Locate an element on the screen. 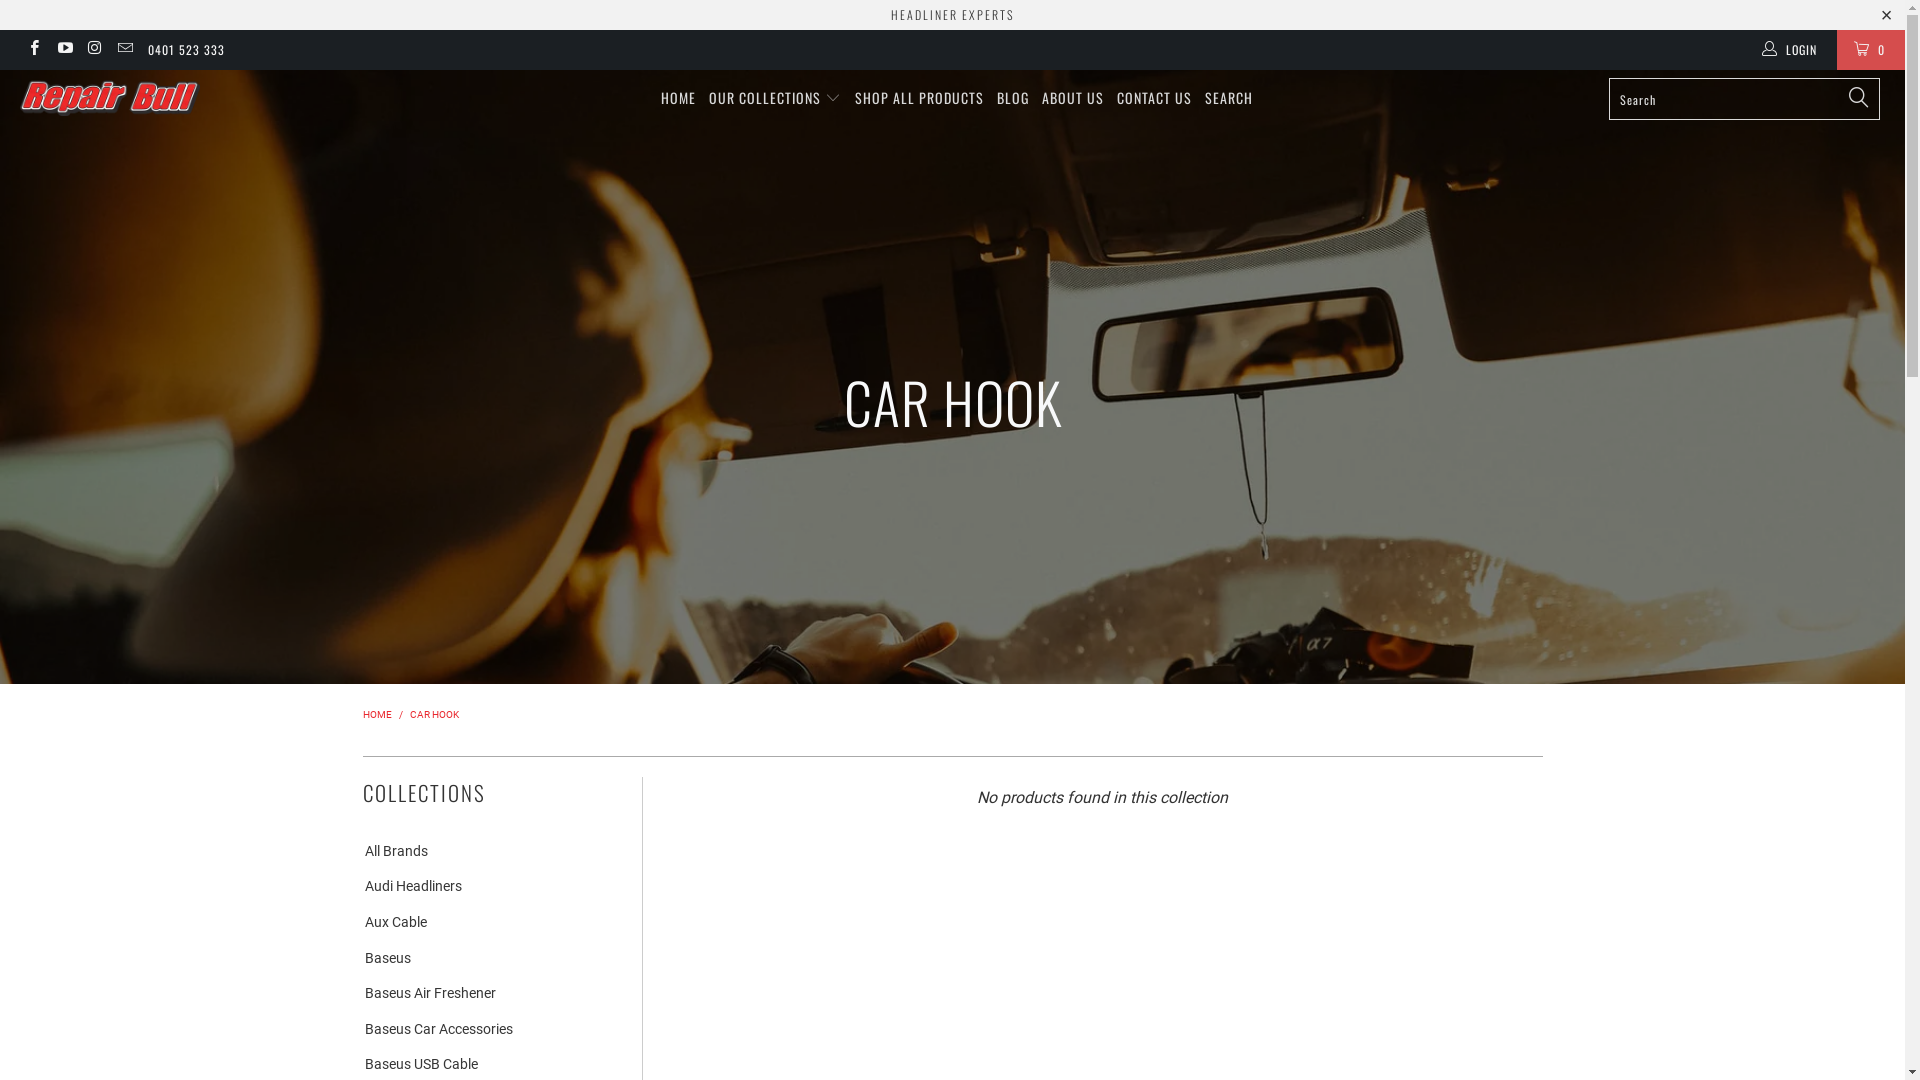 The image size is (1920, 1080). Repair Bull on YouTube is located at coordinates (64, 50).